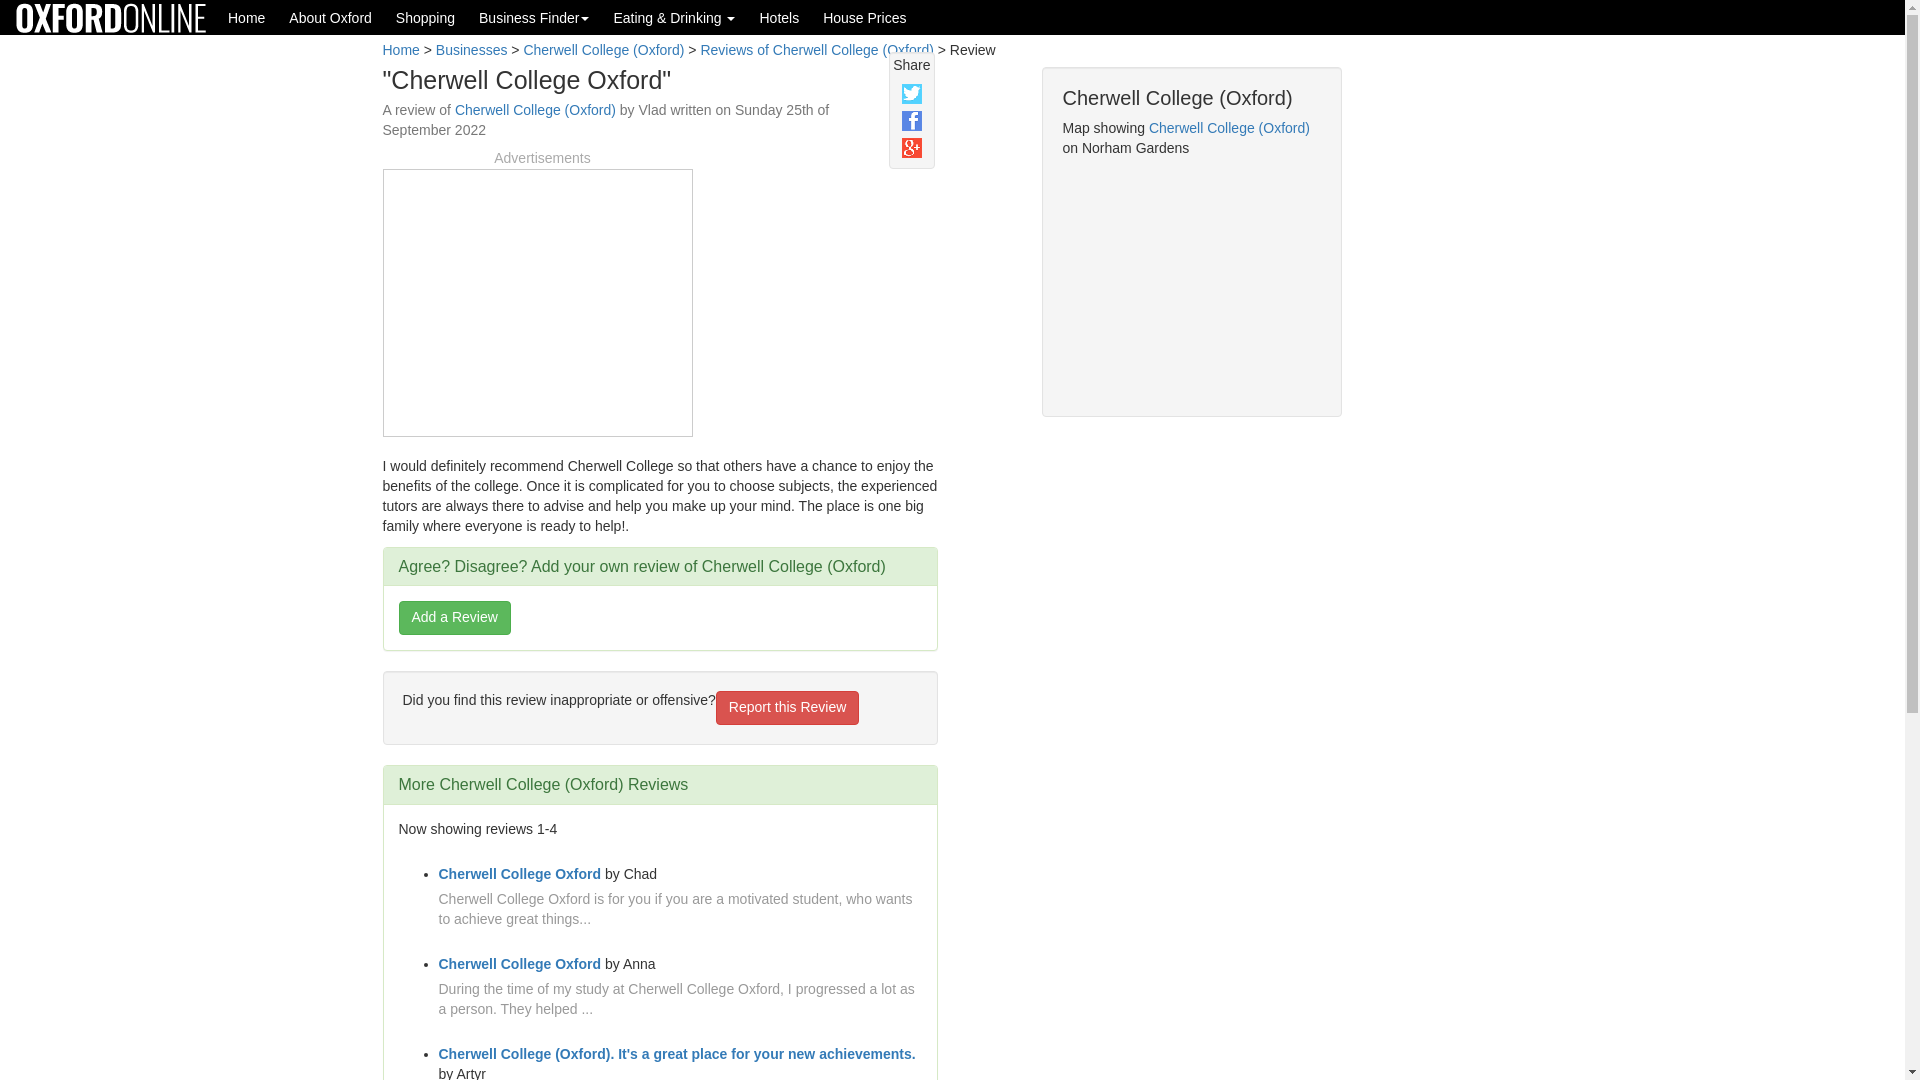  What do you see at coordinates (454, 618) in the screenshot?
I see `Add a Review` at bounding box center [454, 618].